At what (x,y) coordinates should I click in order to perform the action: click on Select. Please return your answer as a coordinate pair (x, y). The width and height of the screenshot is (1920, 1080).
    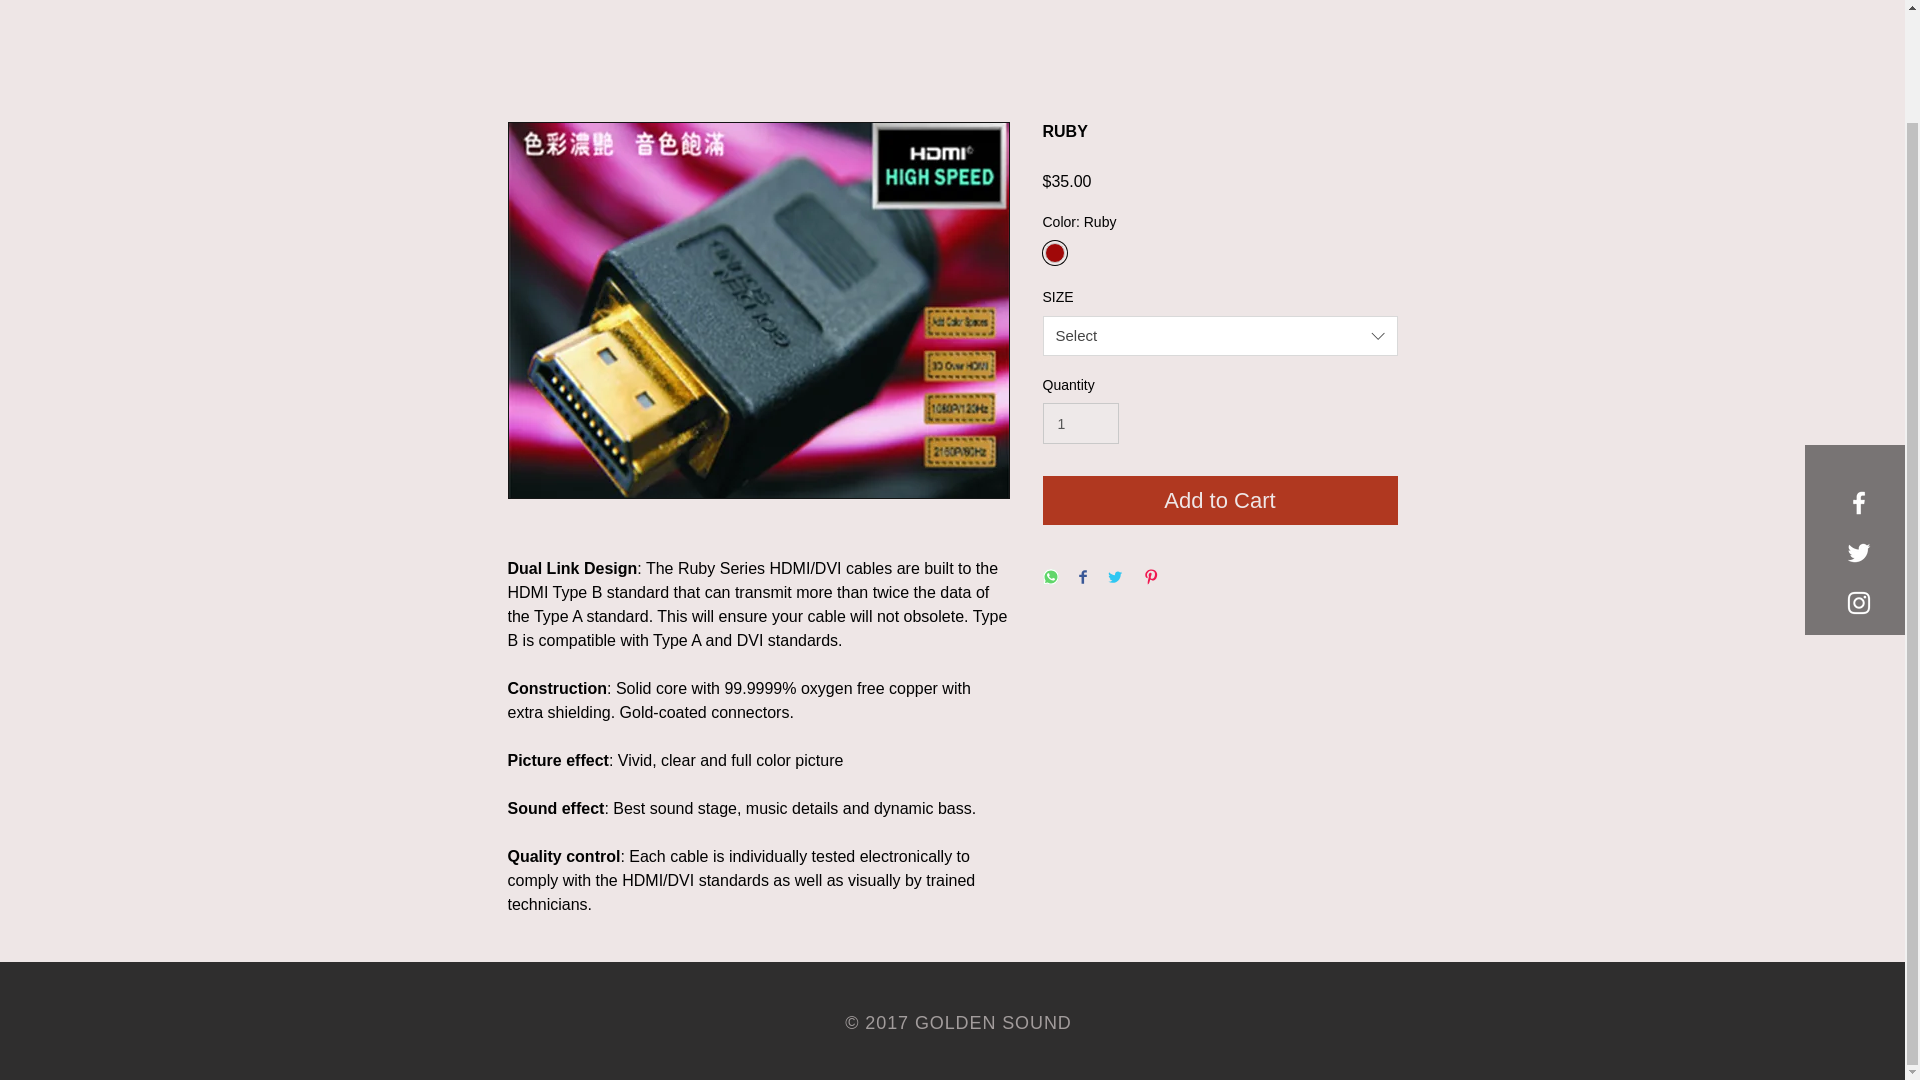
    Looking at the image, I should click on (1220, 336).